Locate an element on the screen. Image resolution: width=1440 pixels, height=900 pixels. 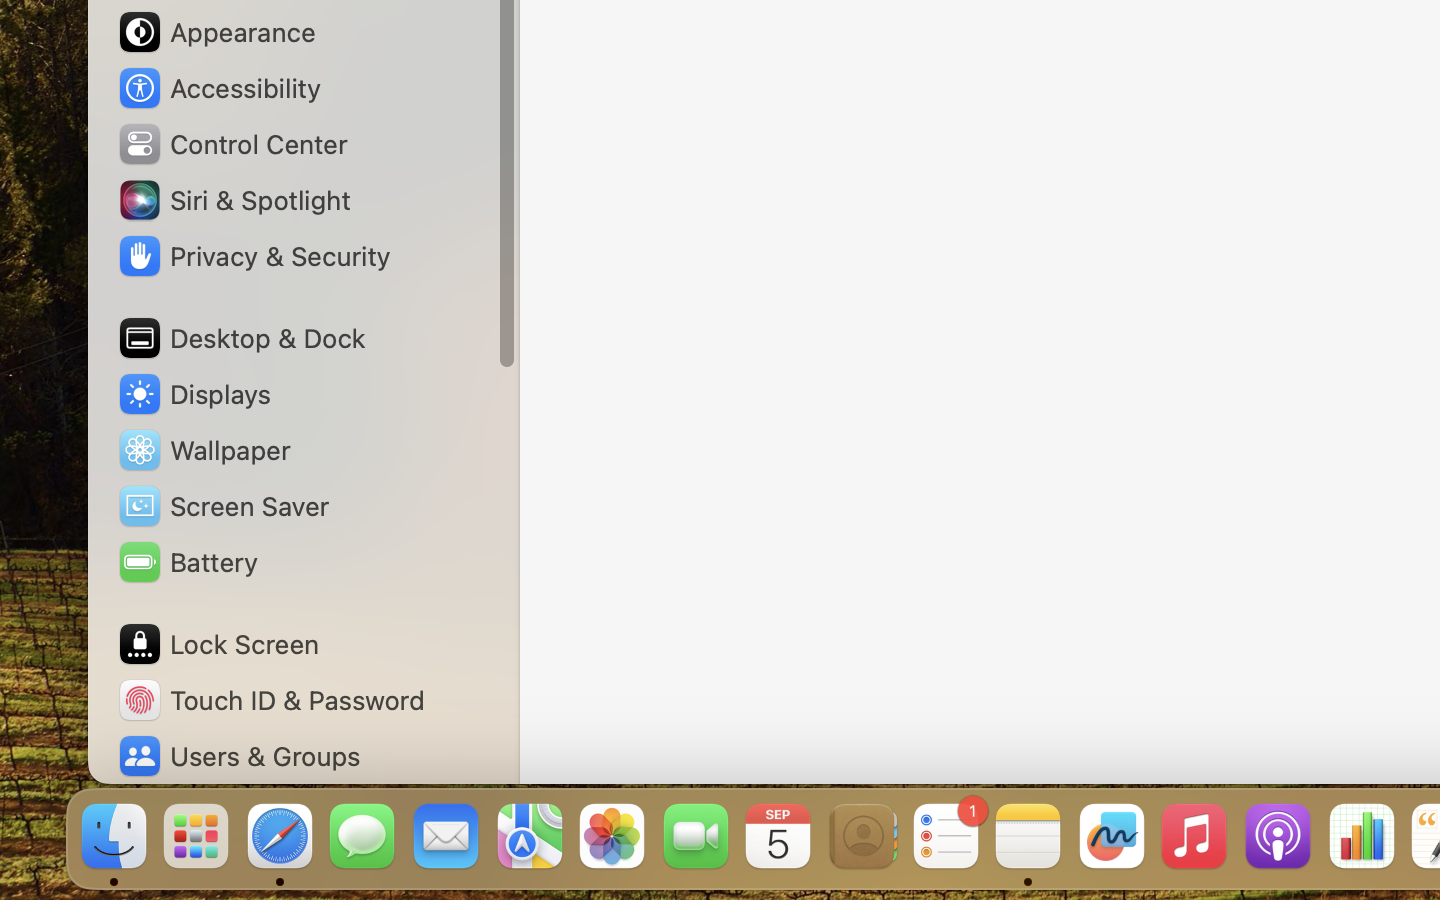
Appearance is located at coordinates (216, 32).